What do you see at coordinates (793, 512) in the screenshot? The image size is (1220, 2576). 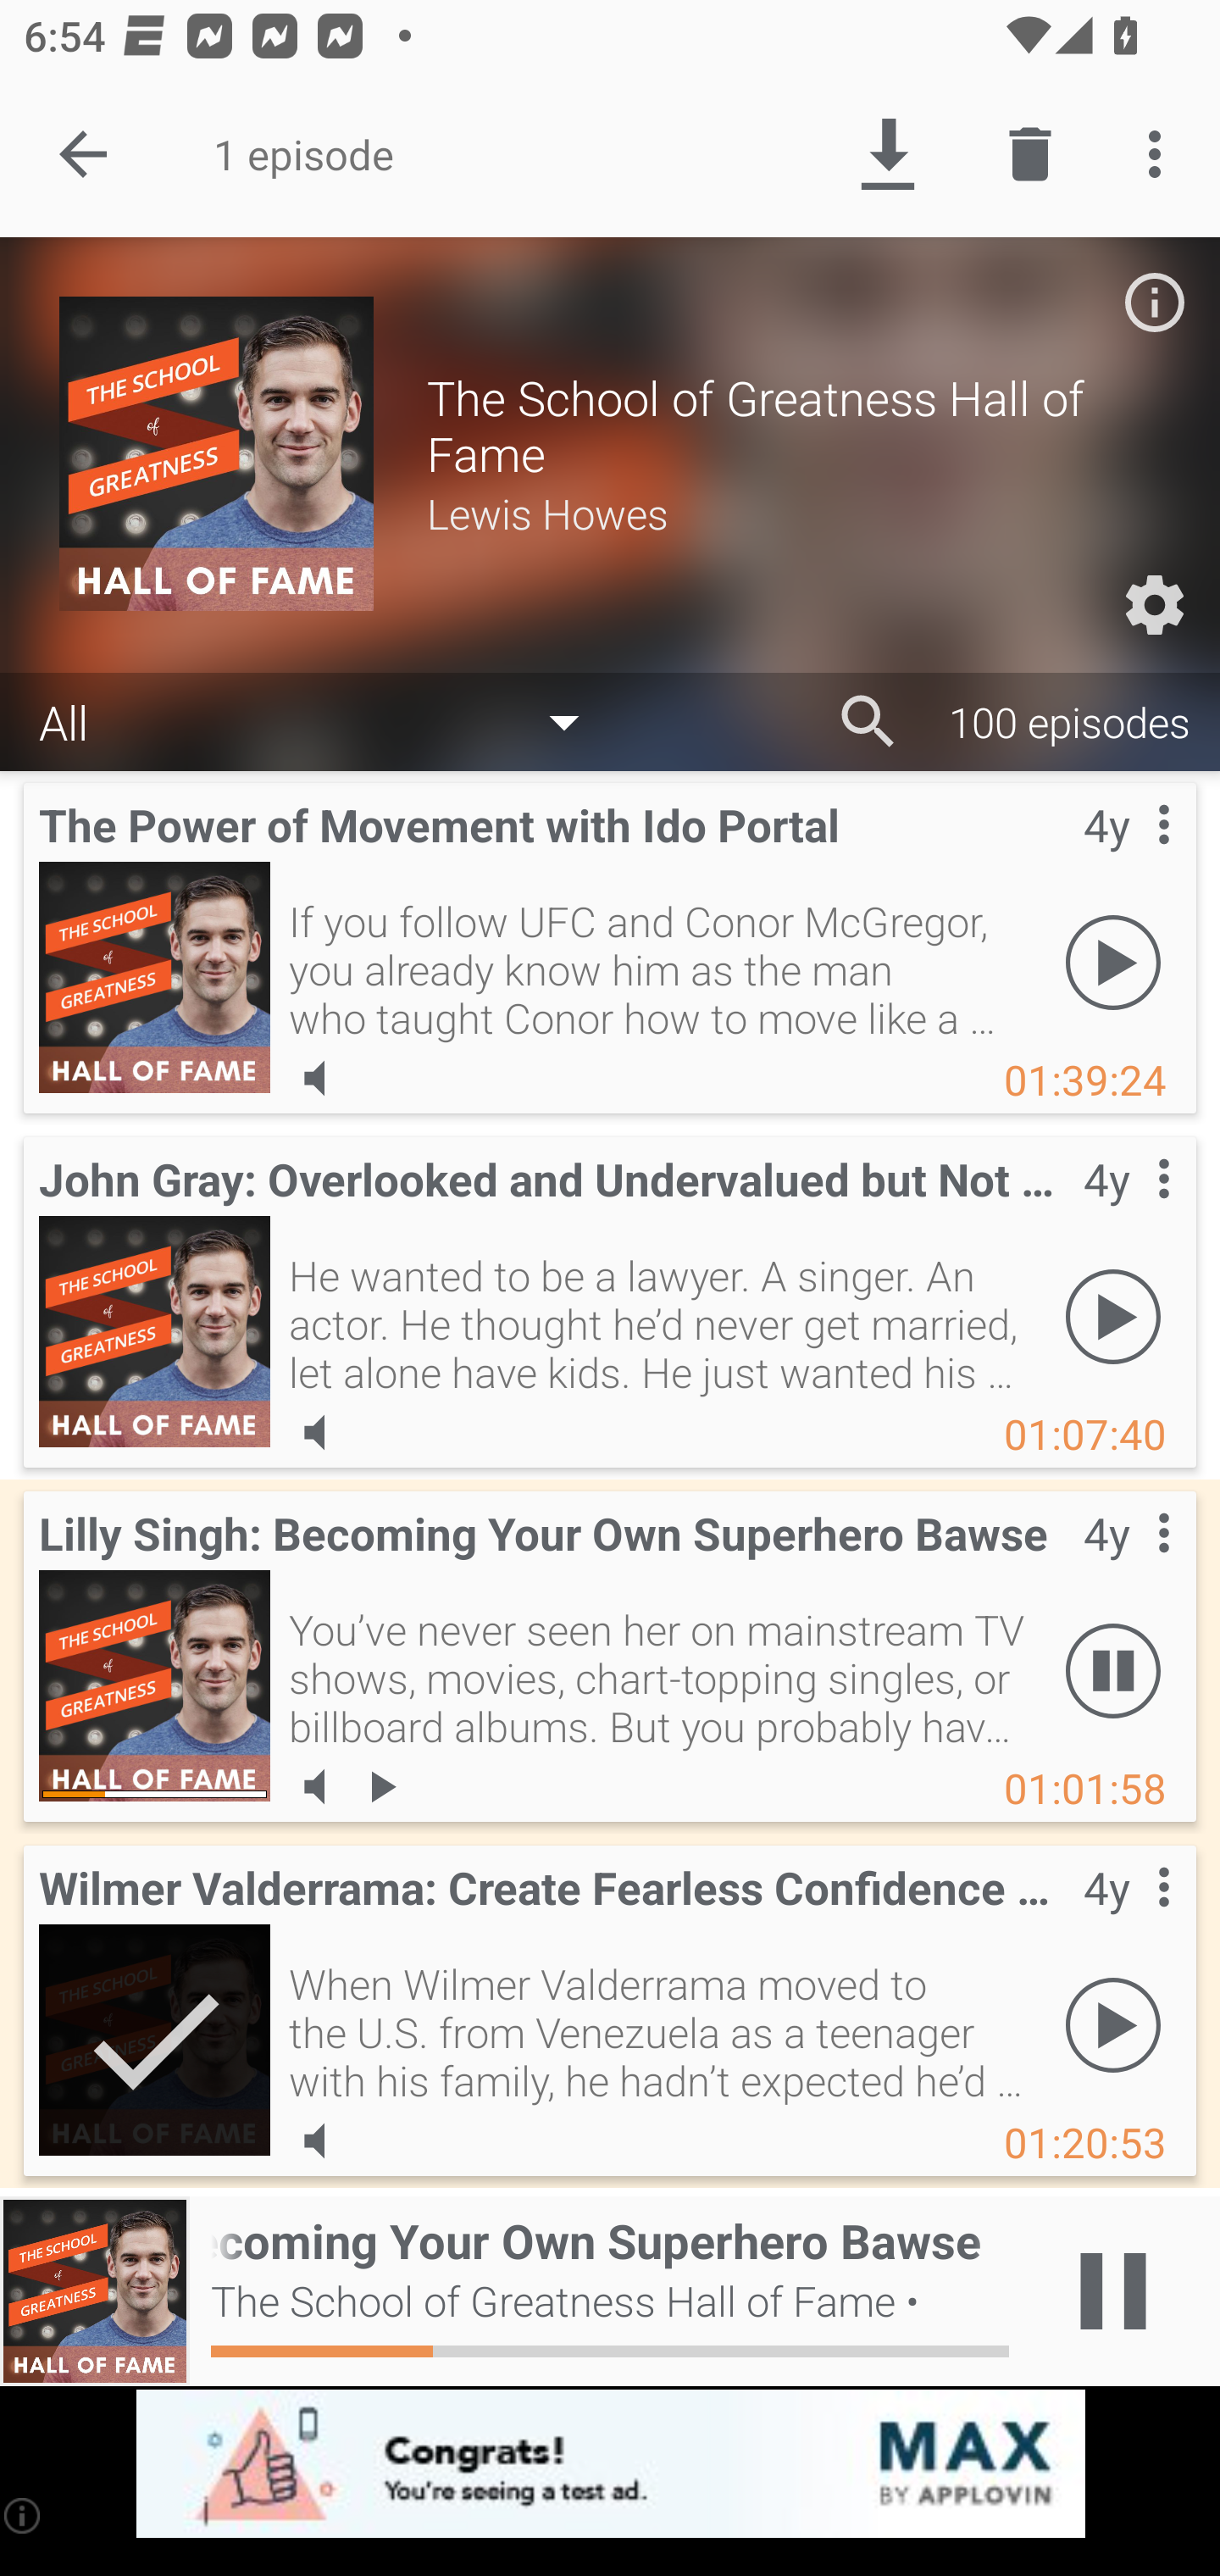 I see `Lewis Howes` at bounding box center [793, 512].